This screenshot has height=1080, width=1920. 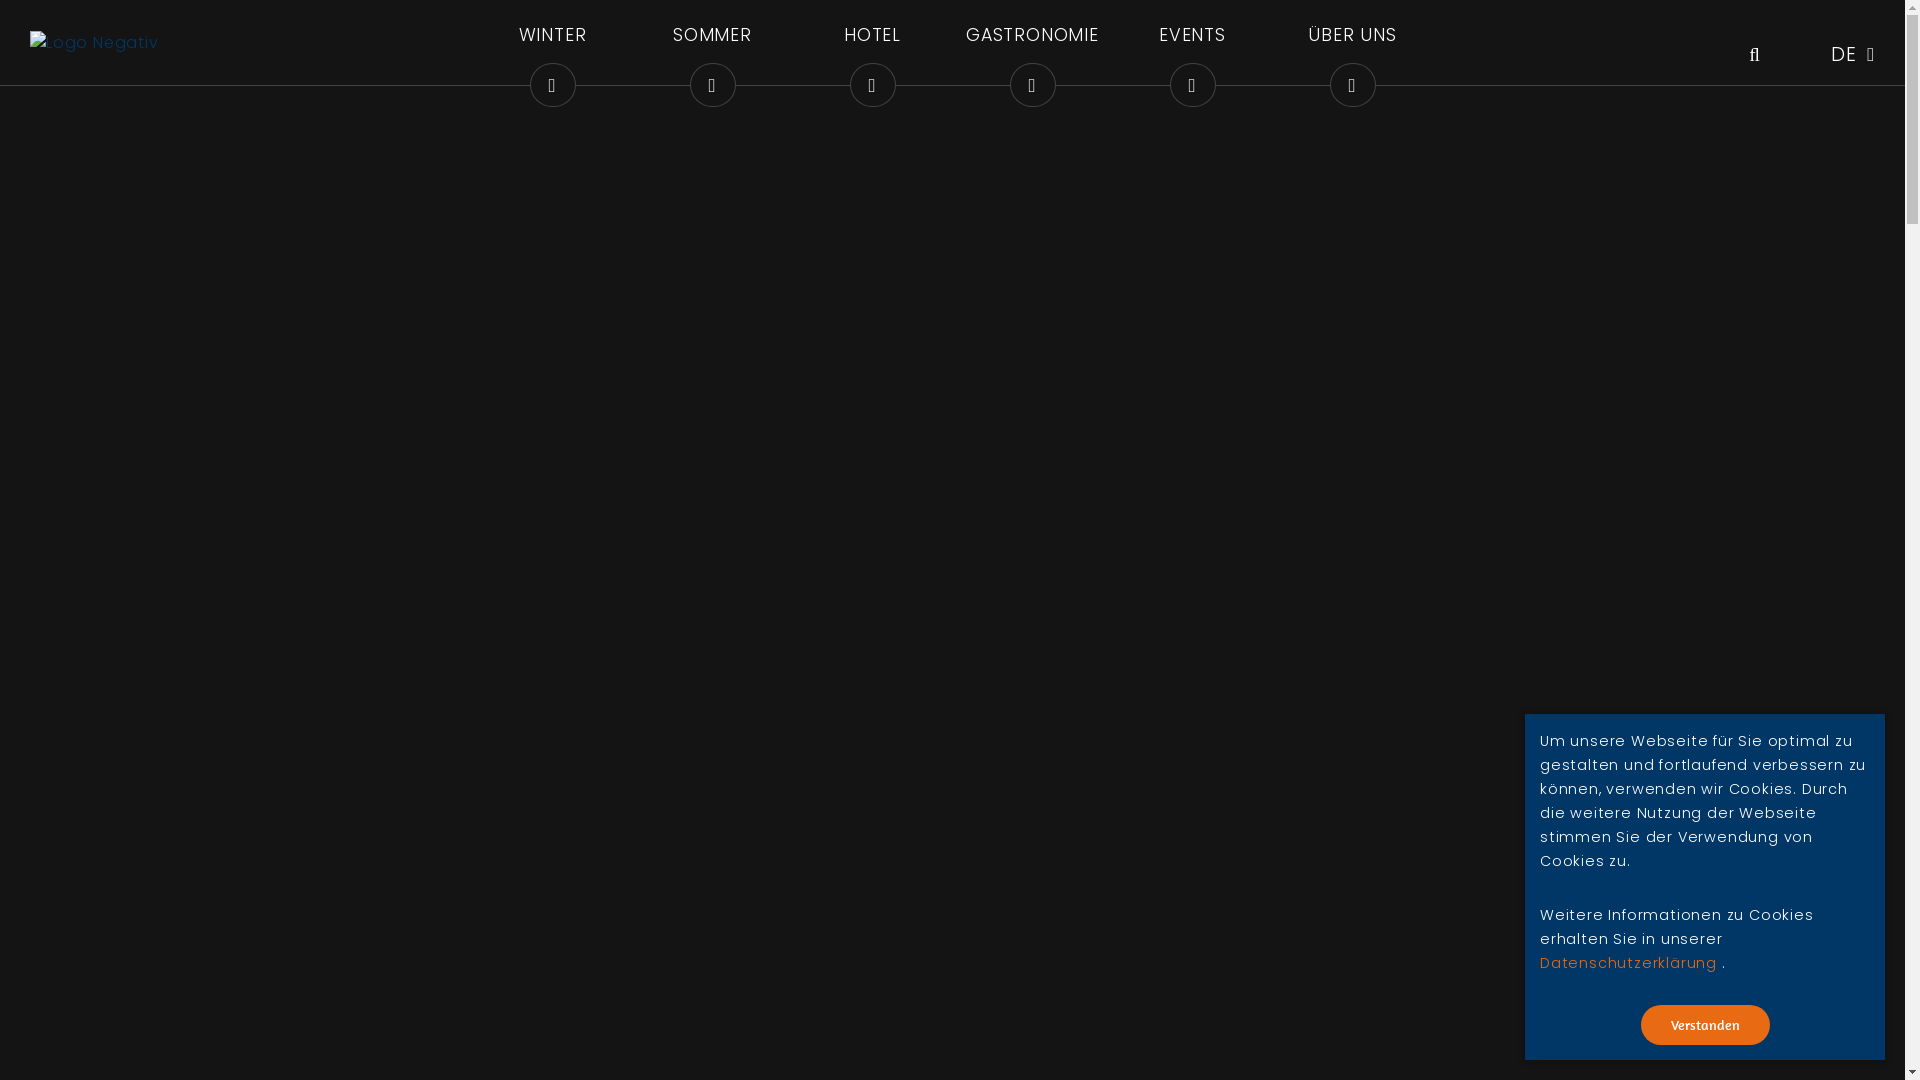 I want to click on Intersport Rent Network, so click(x=1121, y=674).